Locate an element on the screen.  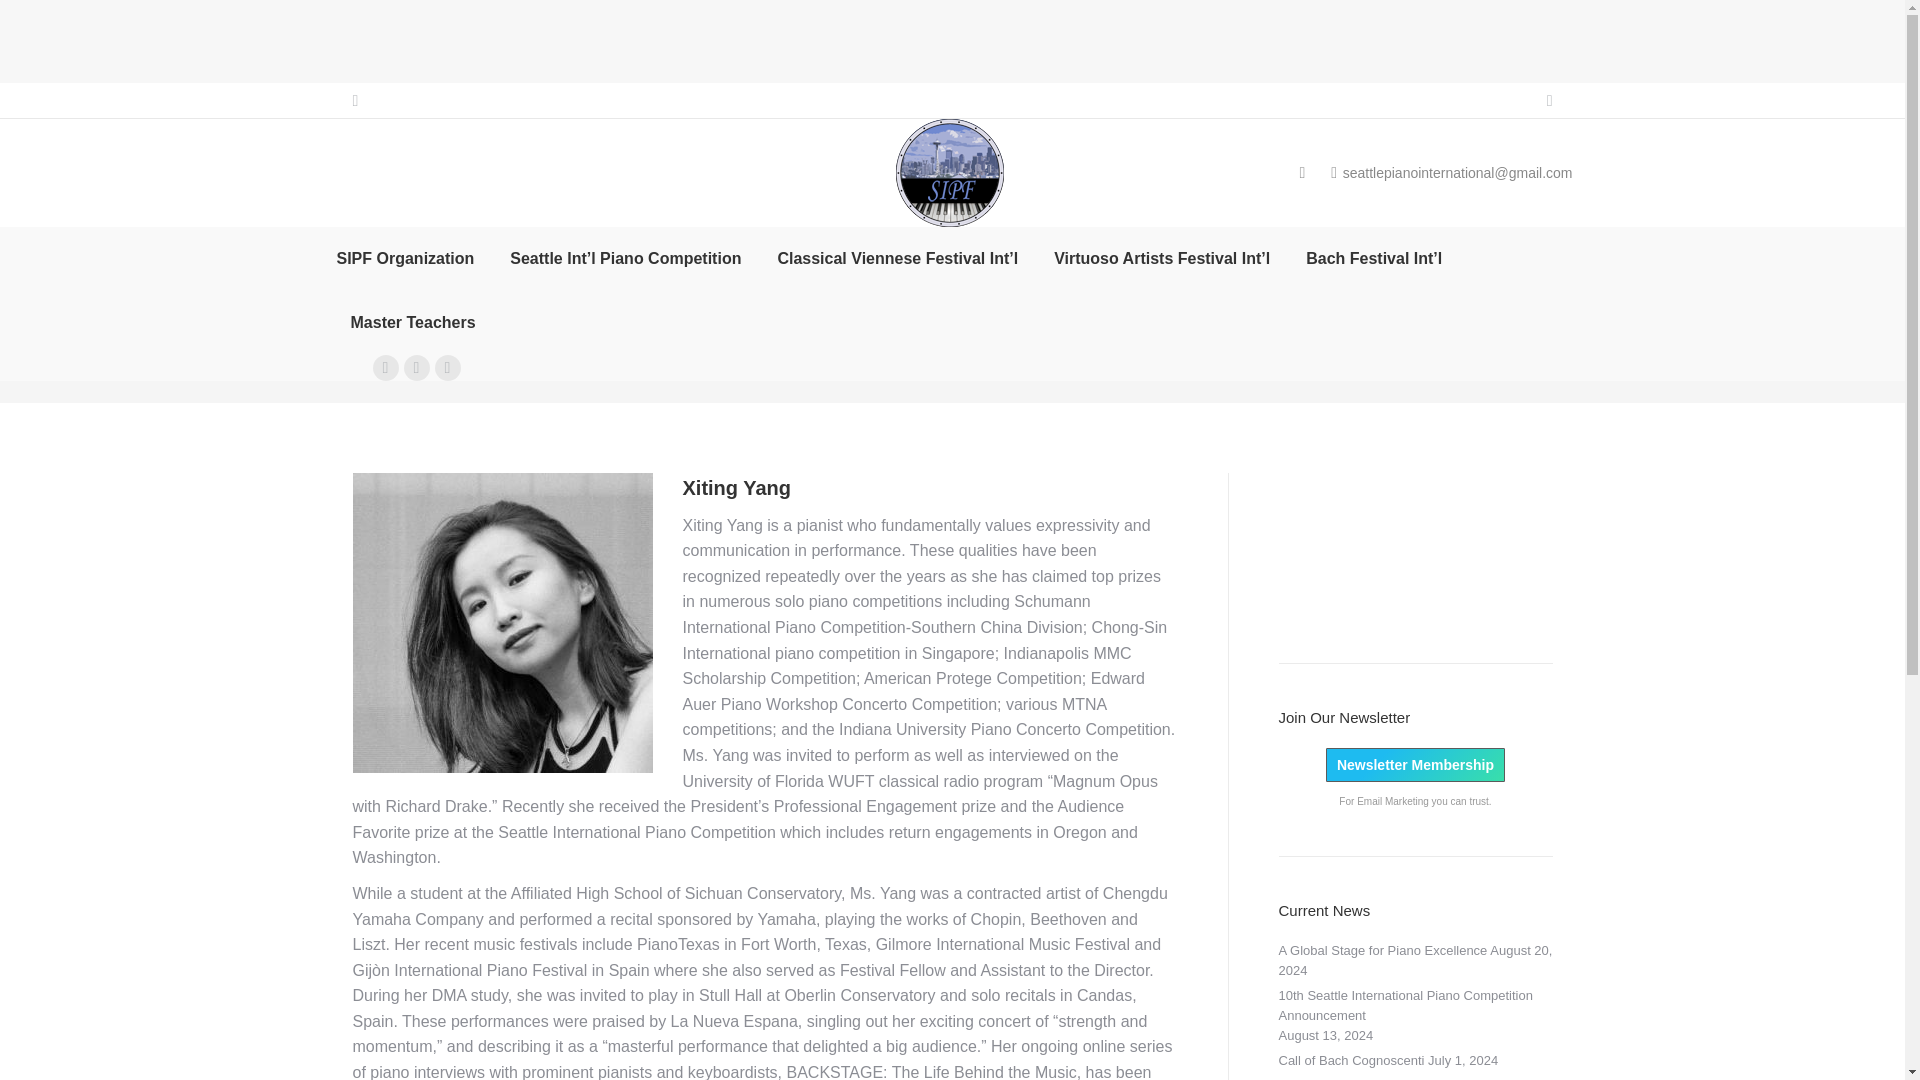
YouTube page opens in new window is located at coordinates (416, 368).